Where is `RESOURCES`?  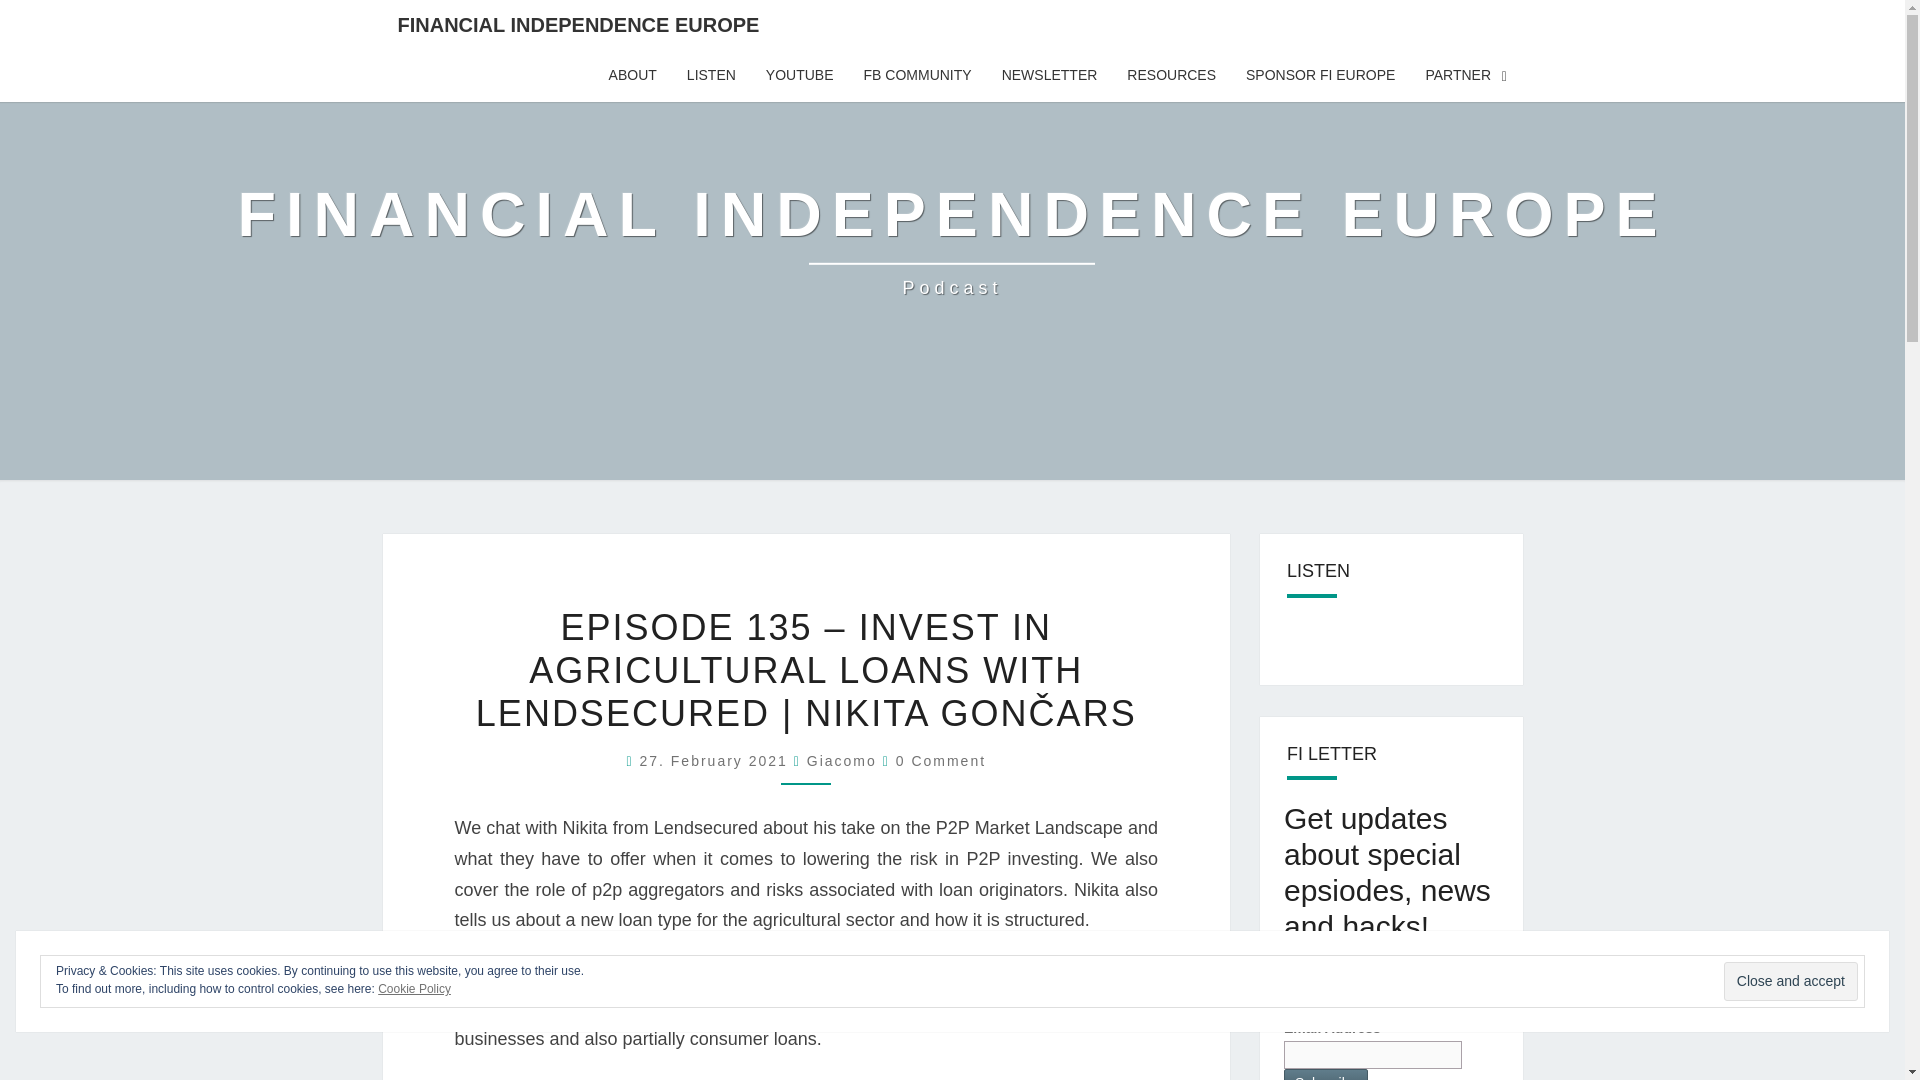 RESOURCES is located at coordinates (1170, 75).